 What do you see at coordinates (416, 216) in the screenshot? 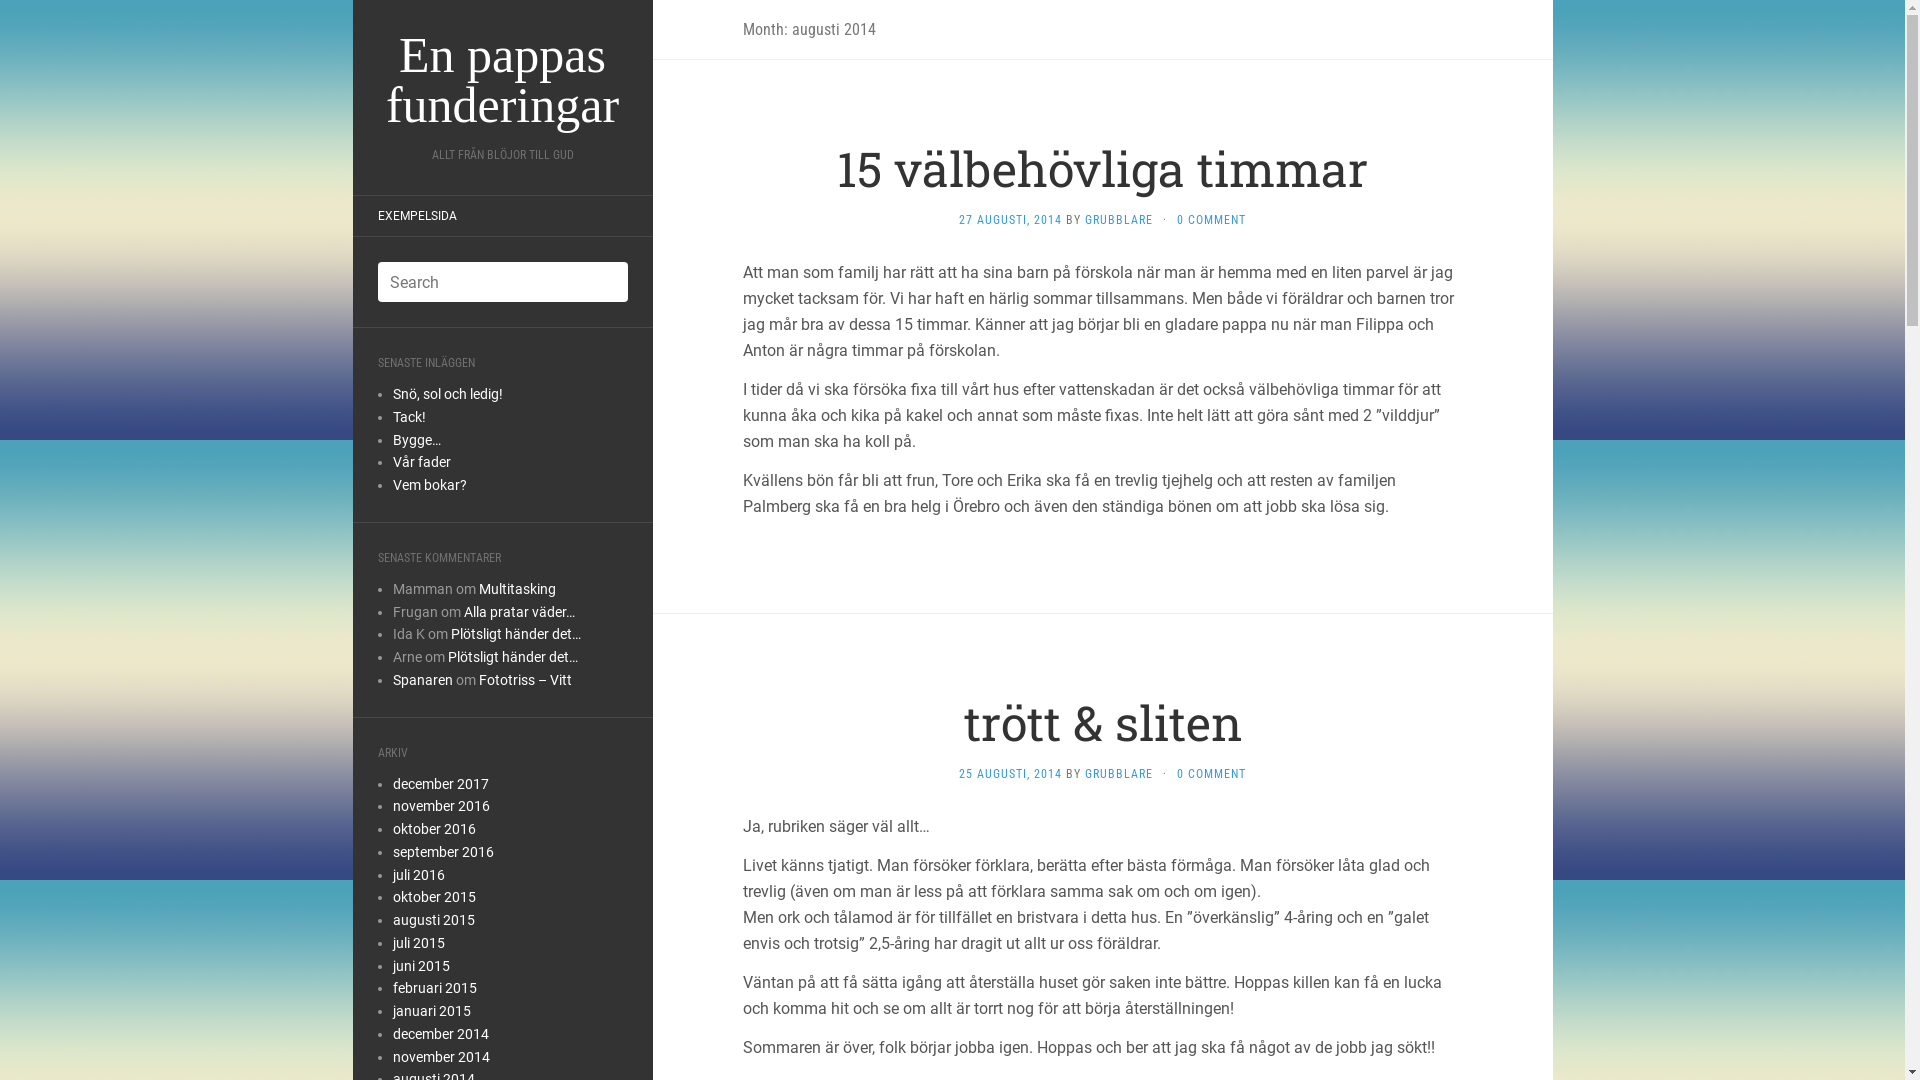
I see `EXEMPELSIDA` at bounding box center [416, 216].